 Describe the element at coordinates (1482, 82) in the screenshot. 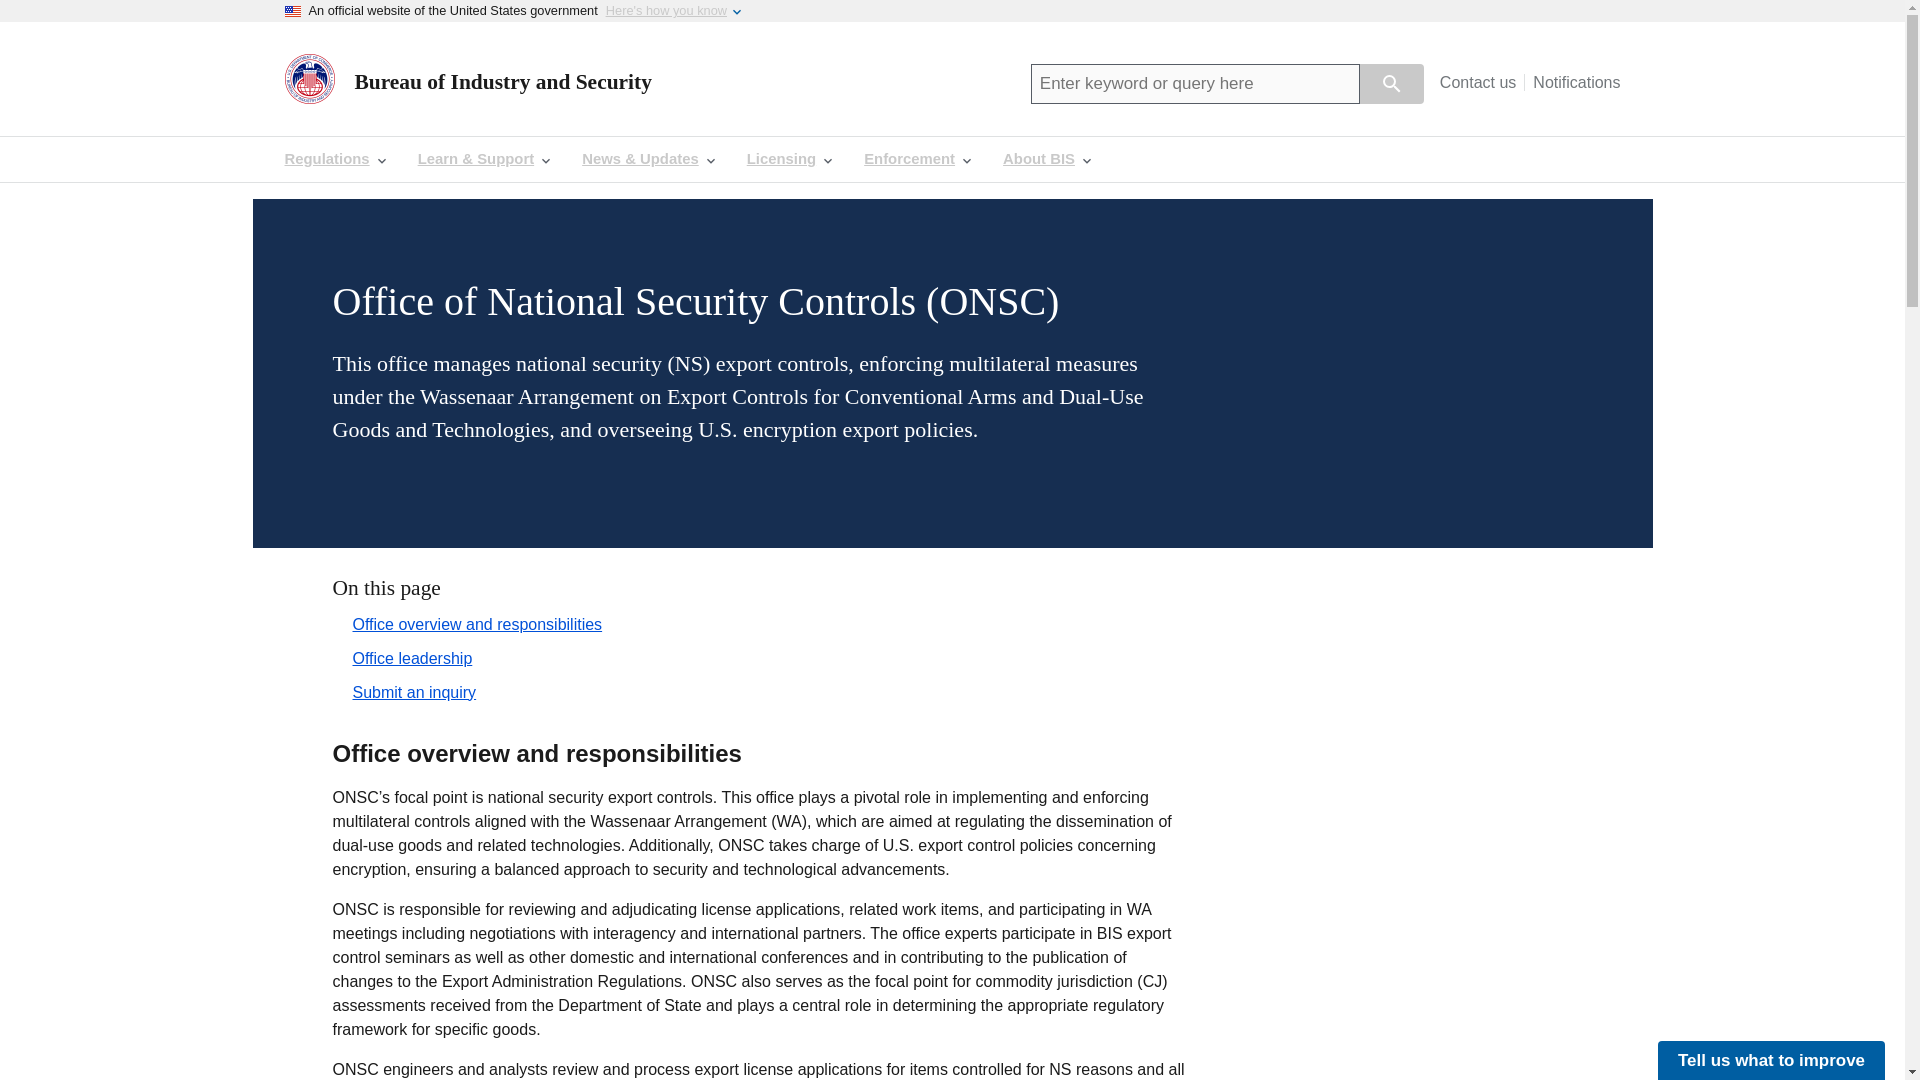

I see `Contact us` at that location.